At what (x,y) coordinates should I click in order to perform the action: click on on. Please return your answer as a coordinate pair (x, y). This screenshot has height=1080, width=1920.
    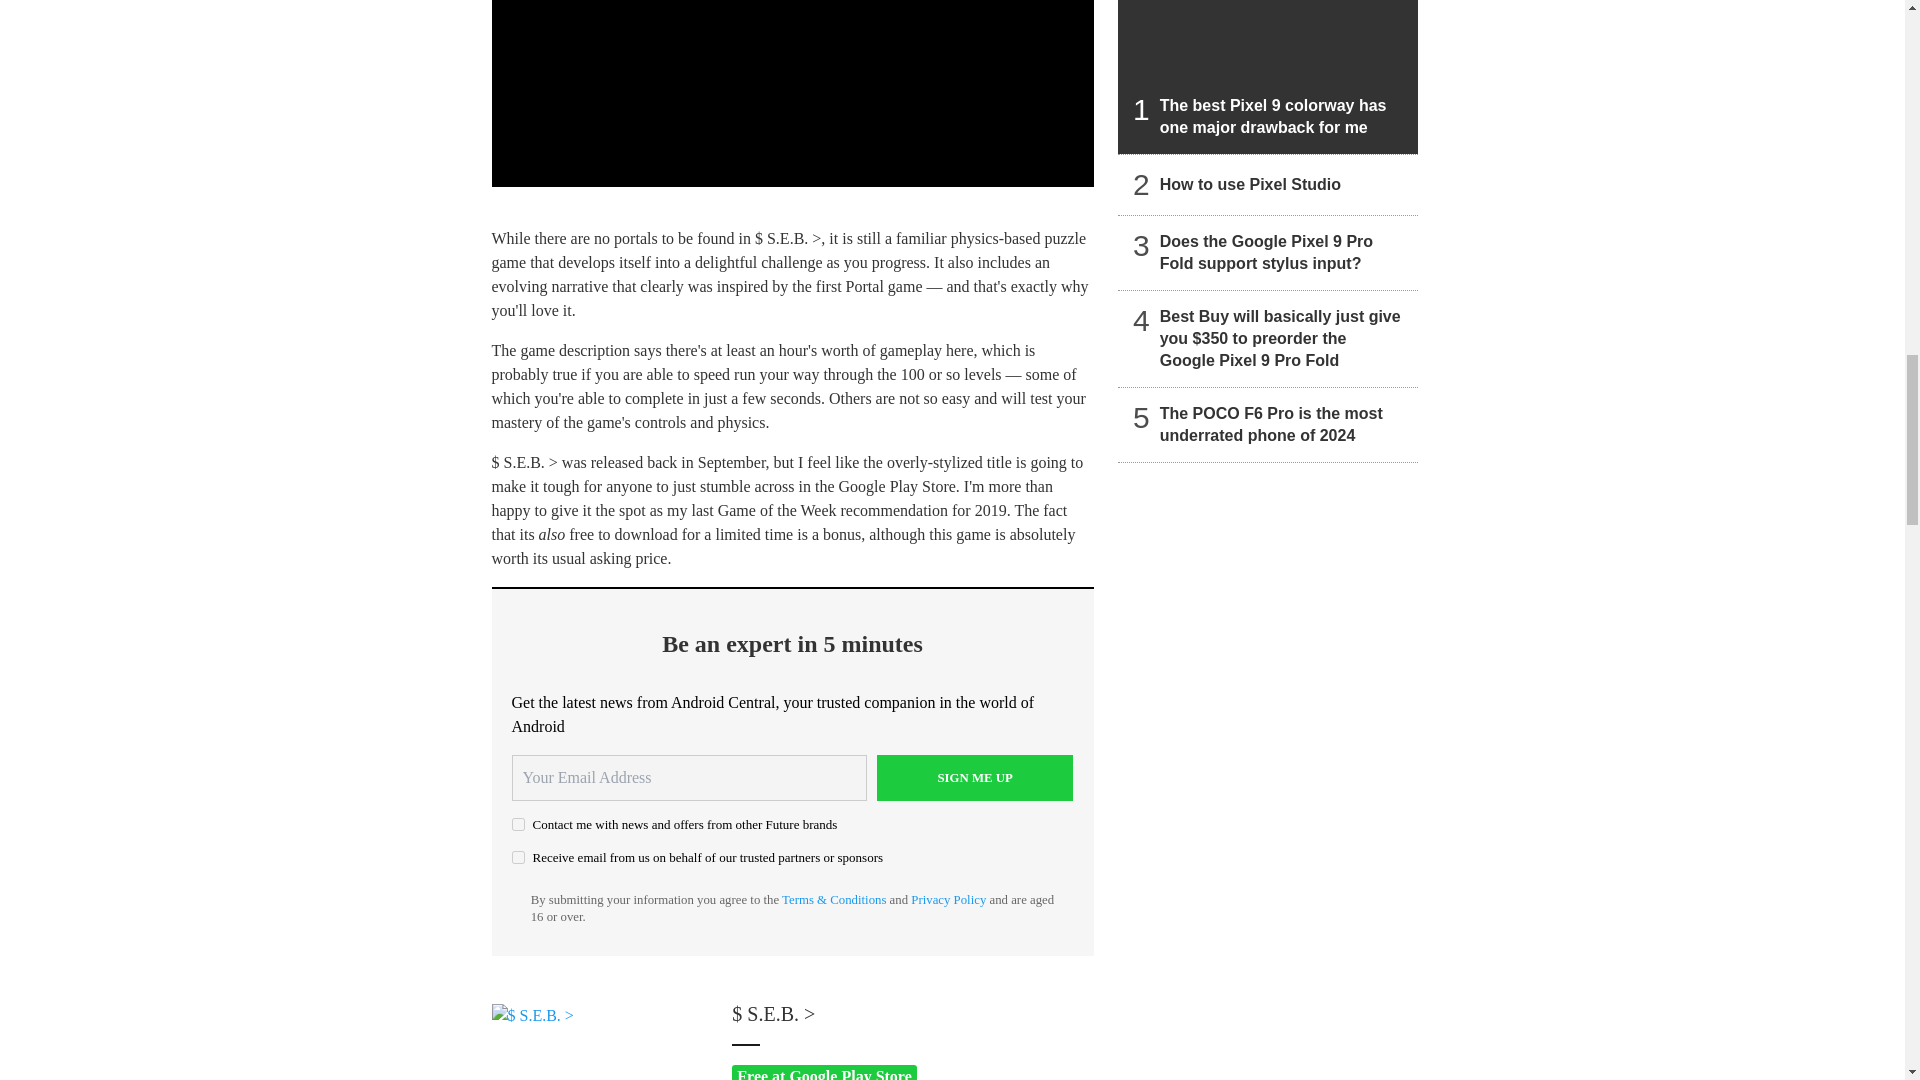
    Looking at the image, I should click on (518, 858).